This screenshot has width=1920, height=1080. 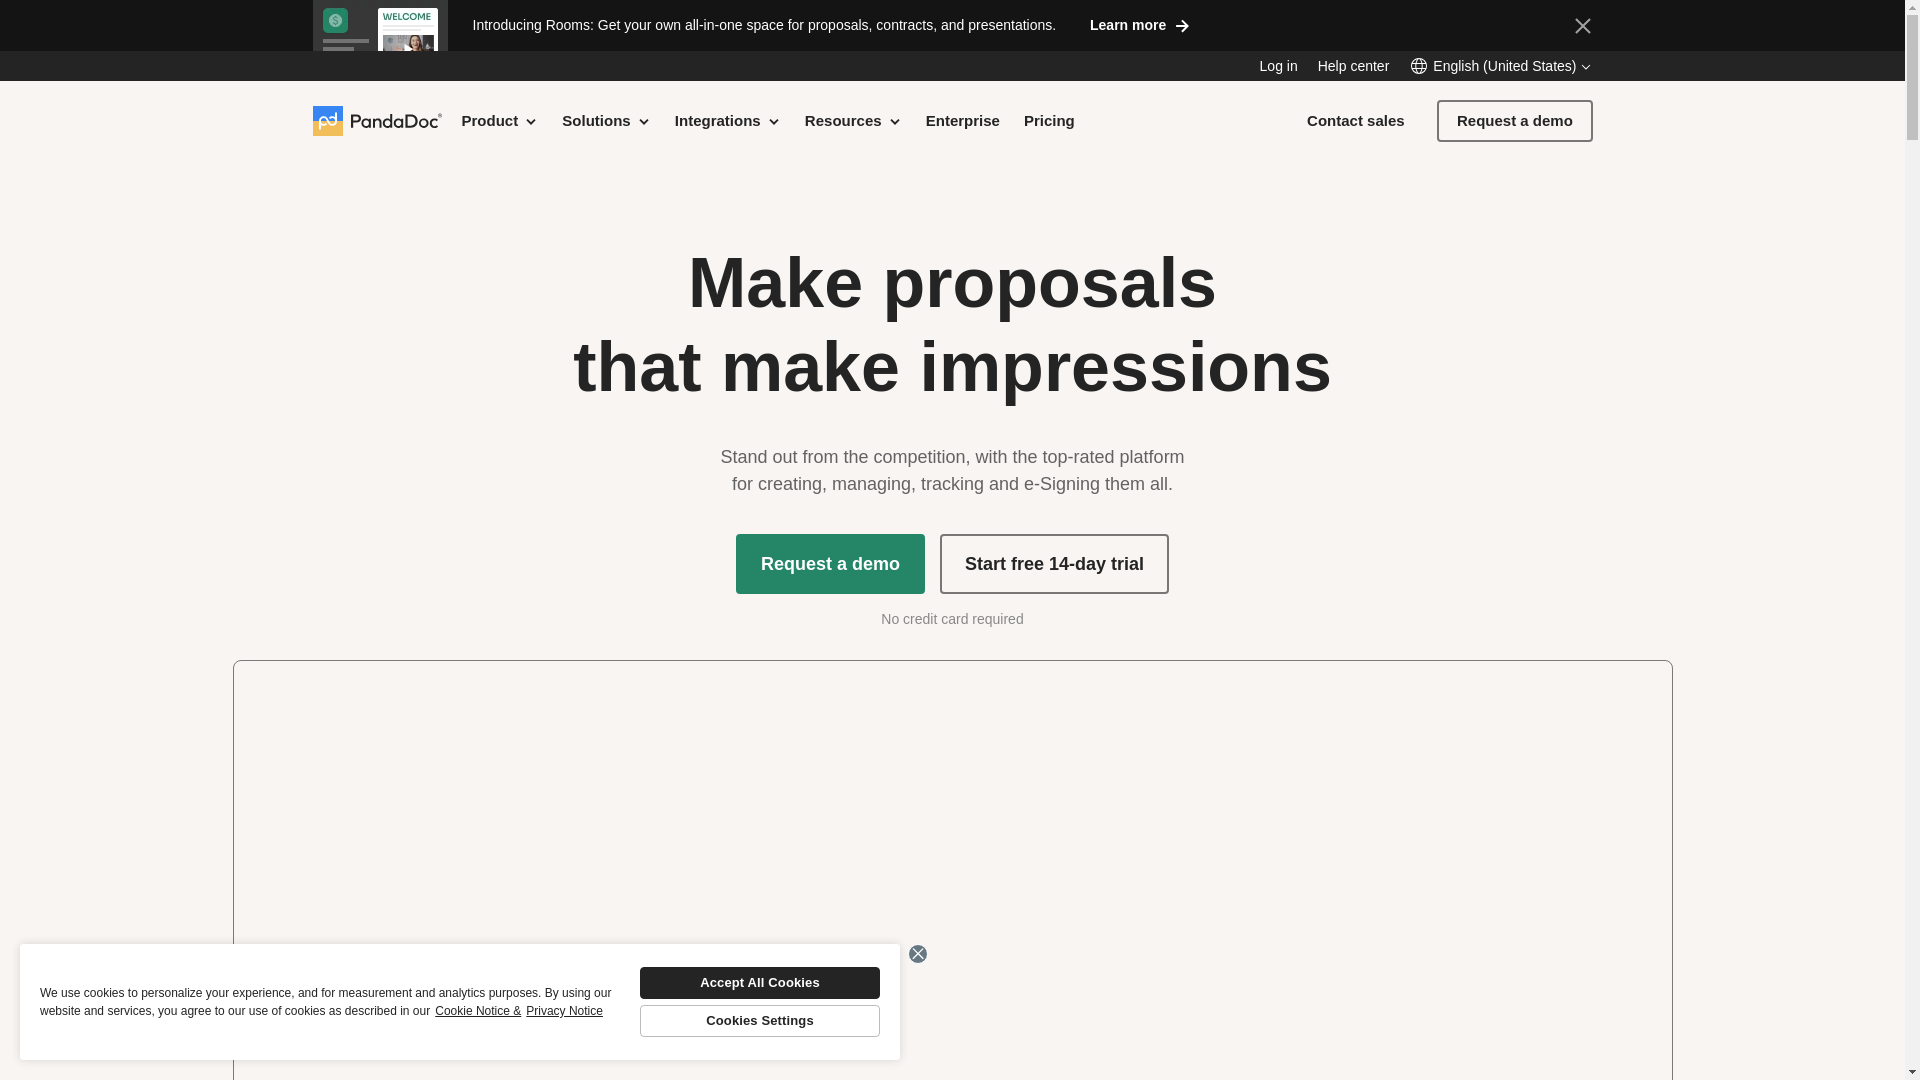 I want to click on Product, so click(x=500, y=120).